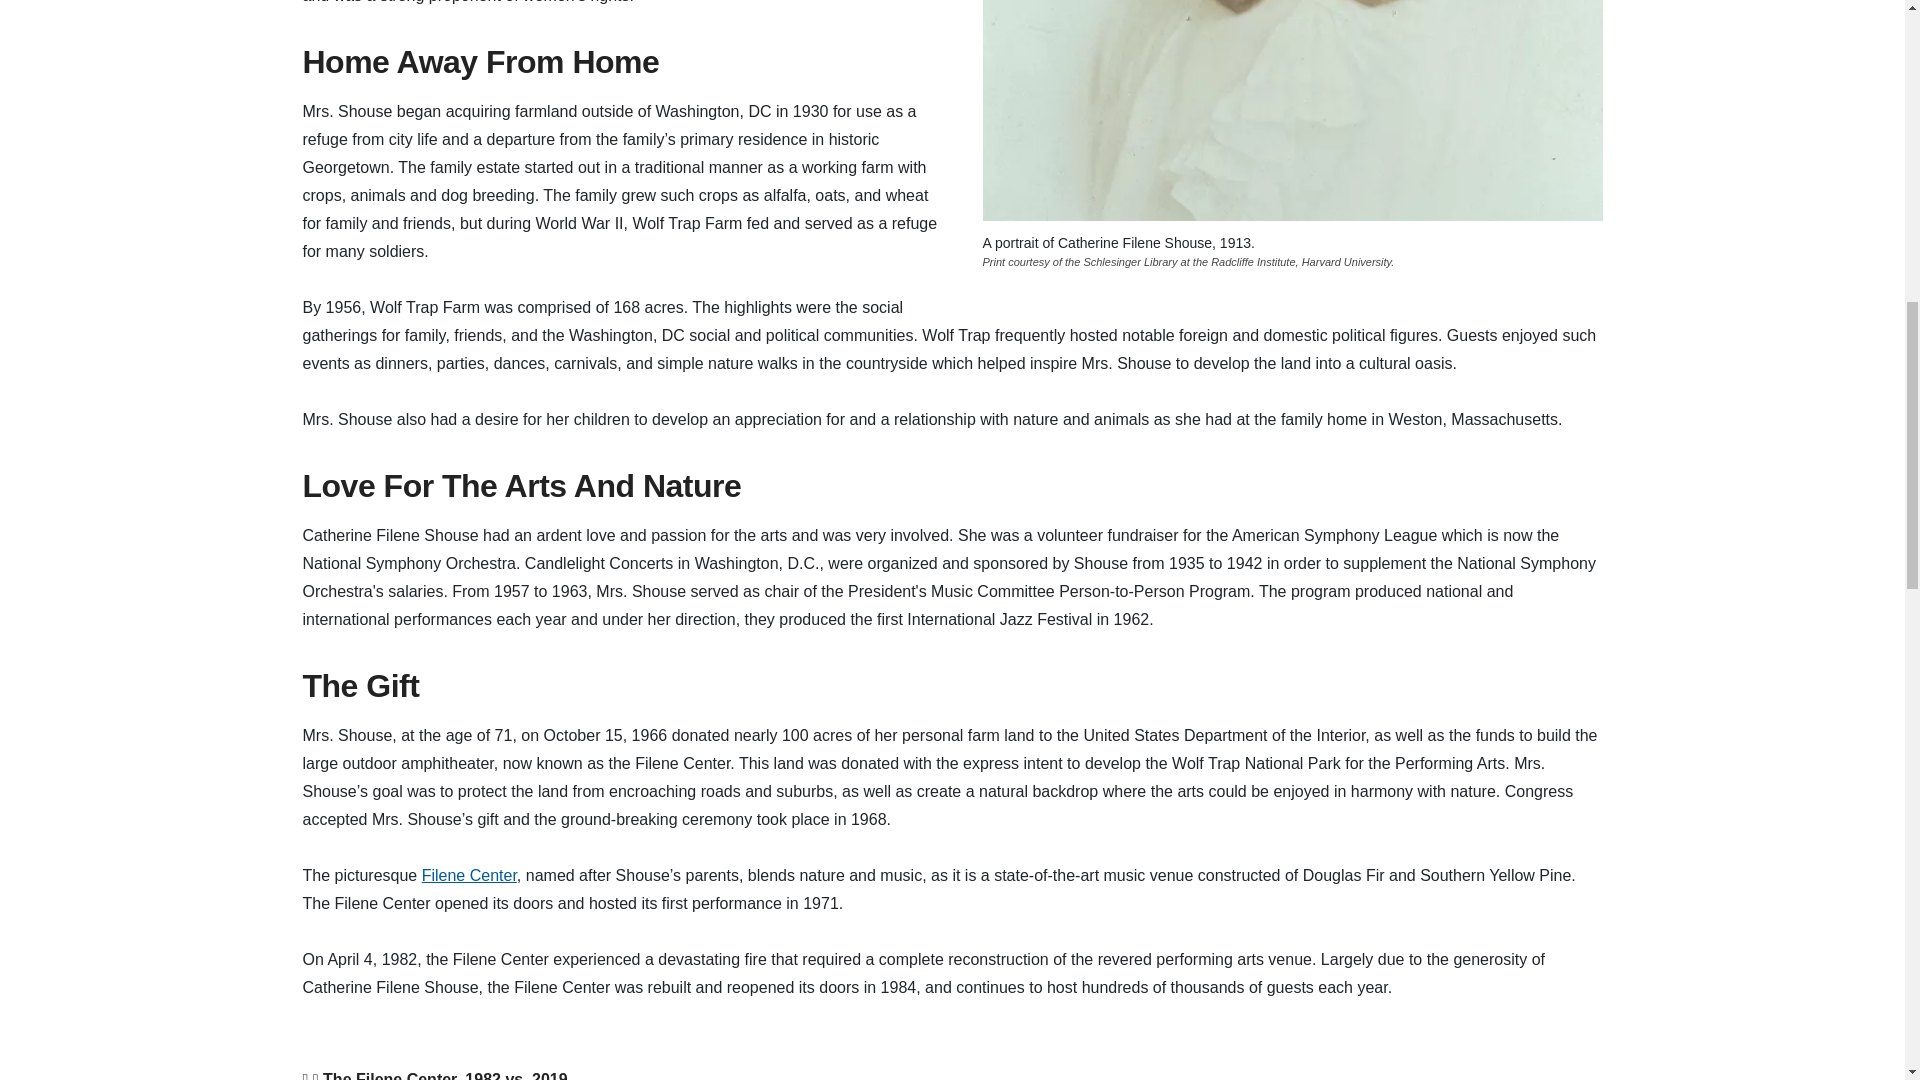 The image size is (1920, 1080). Describe the element at coordinates (469, 876) in the screenshot. I see `Filene Center` at that location.